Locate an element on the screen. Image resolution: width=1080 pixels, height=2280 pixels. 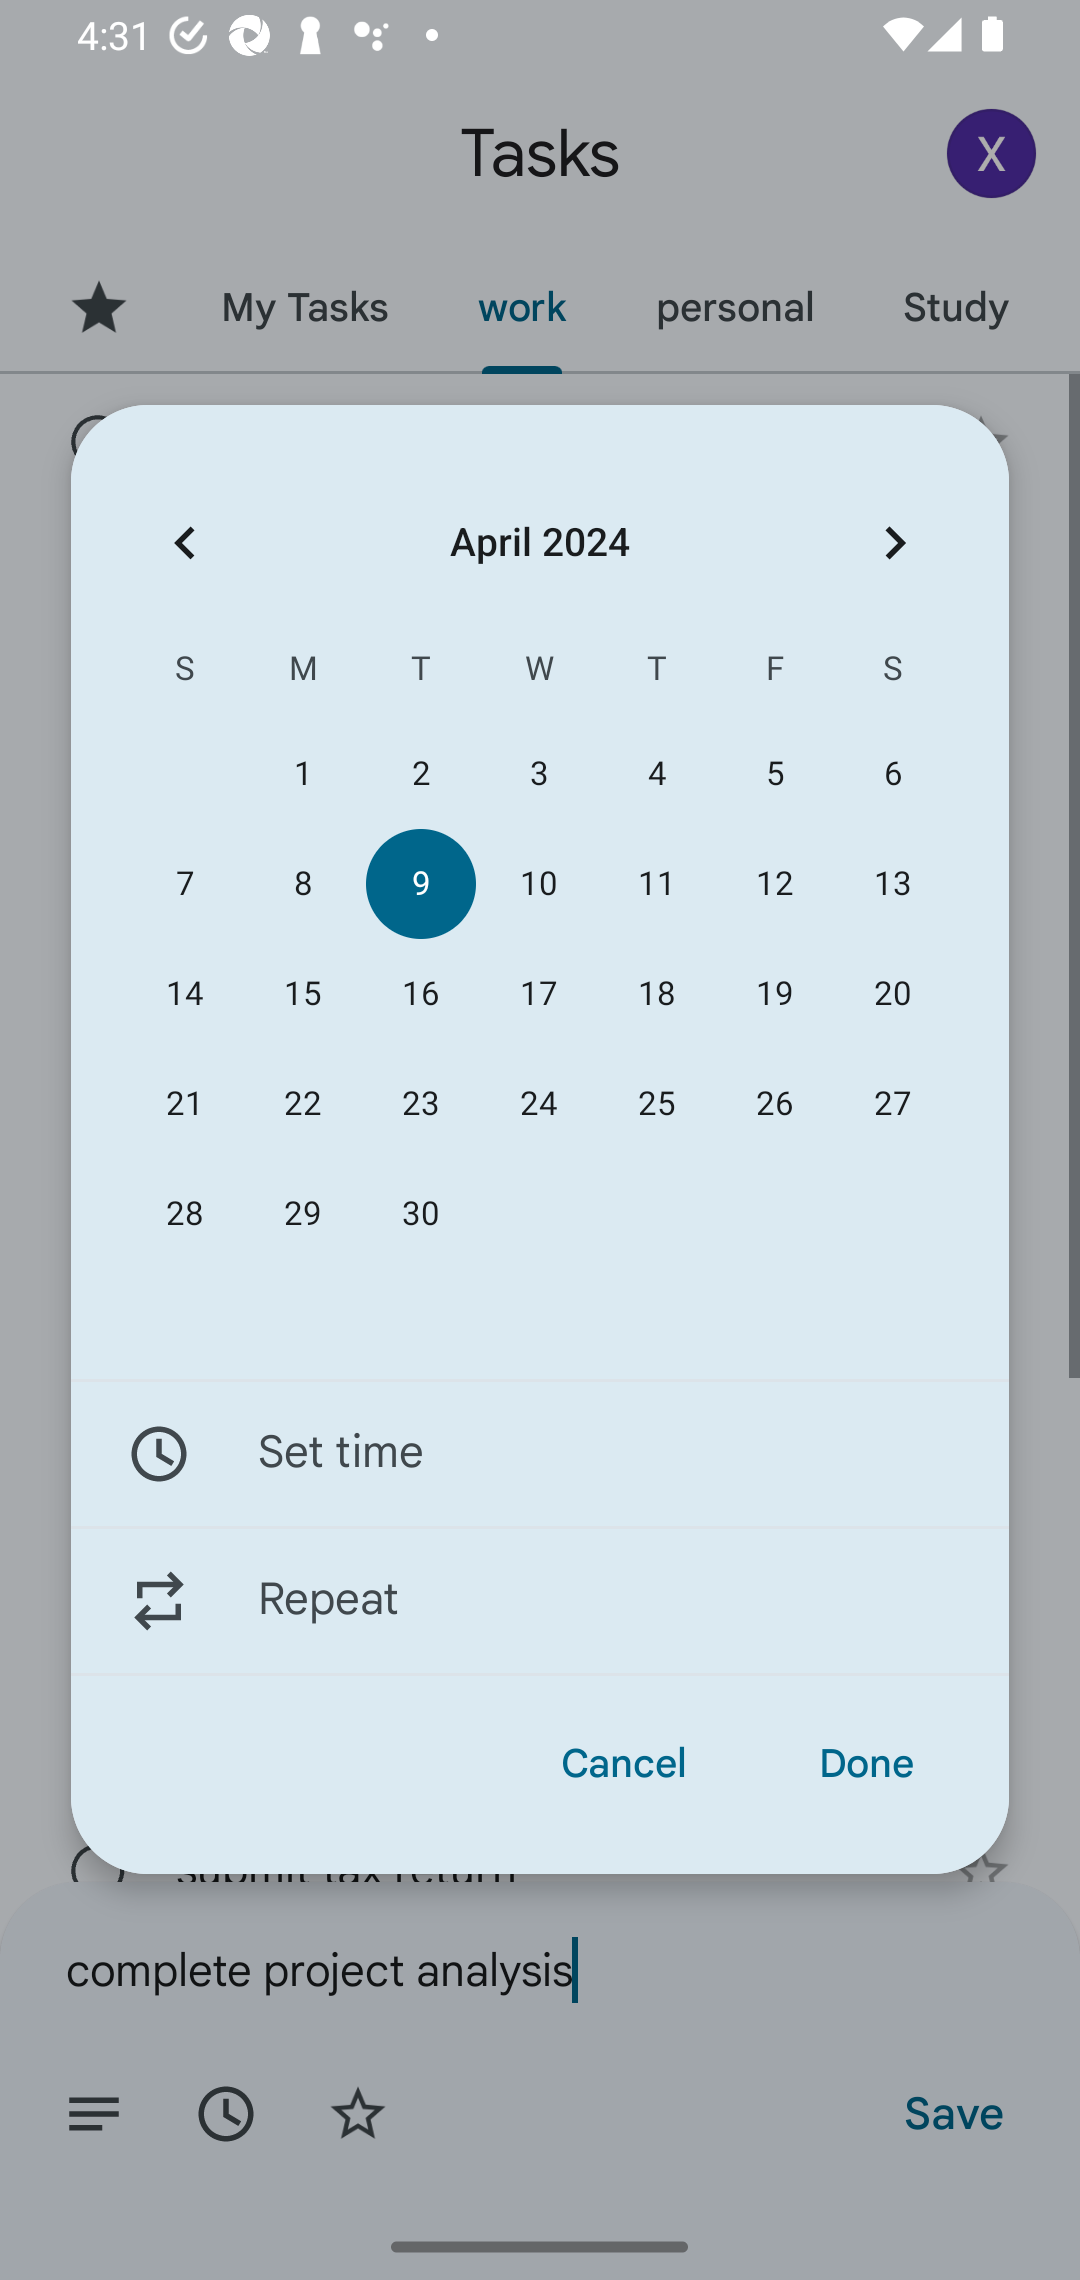
6 06 April 2024 is located at coordinates (892, 774).